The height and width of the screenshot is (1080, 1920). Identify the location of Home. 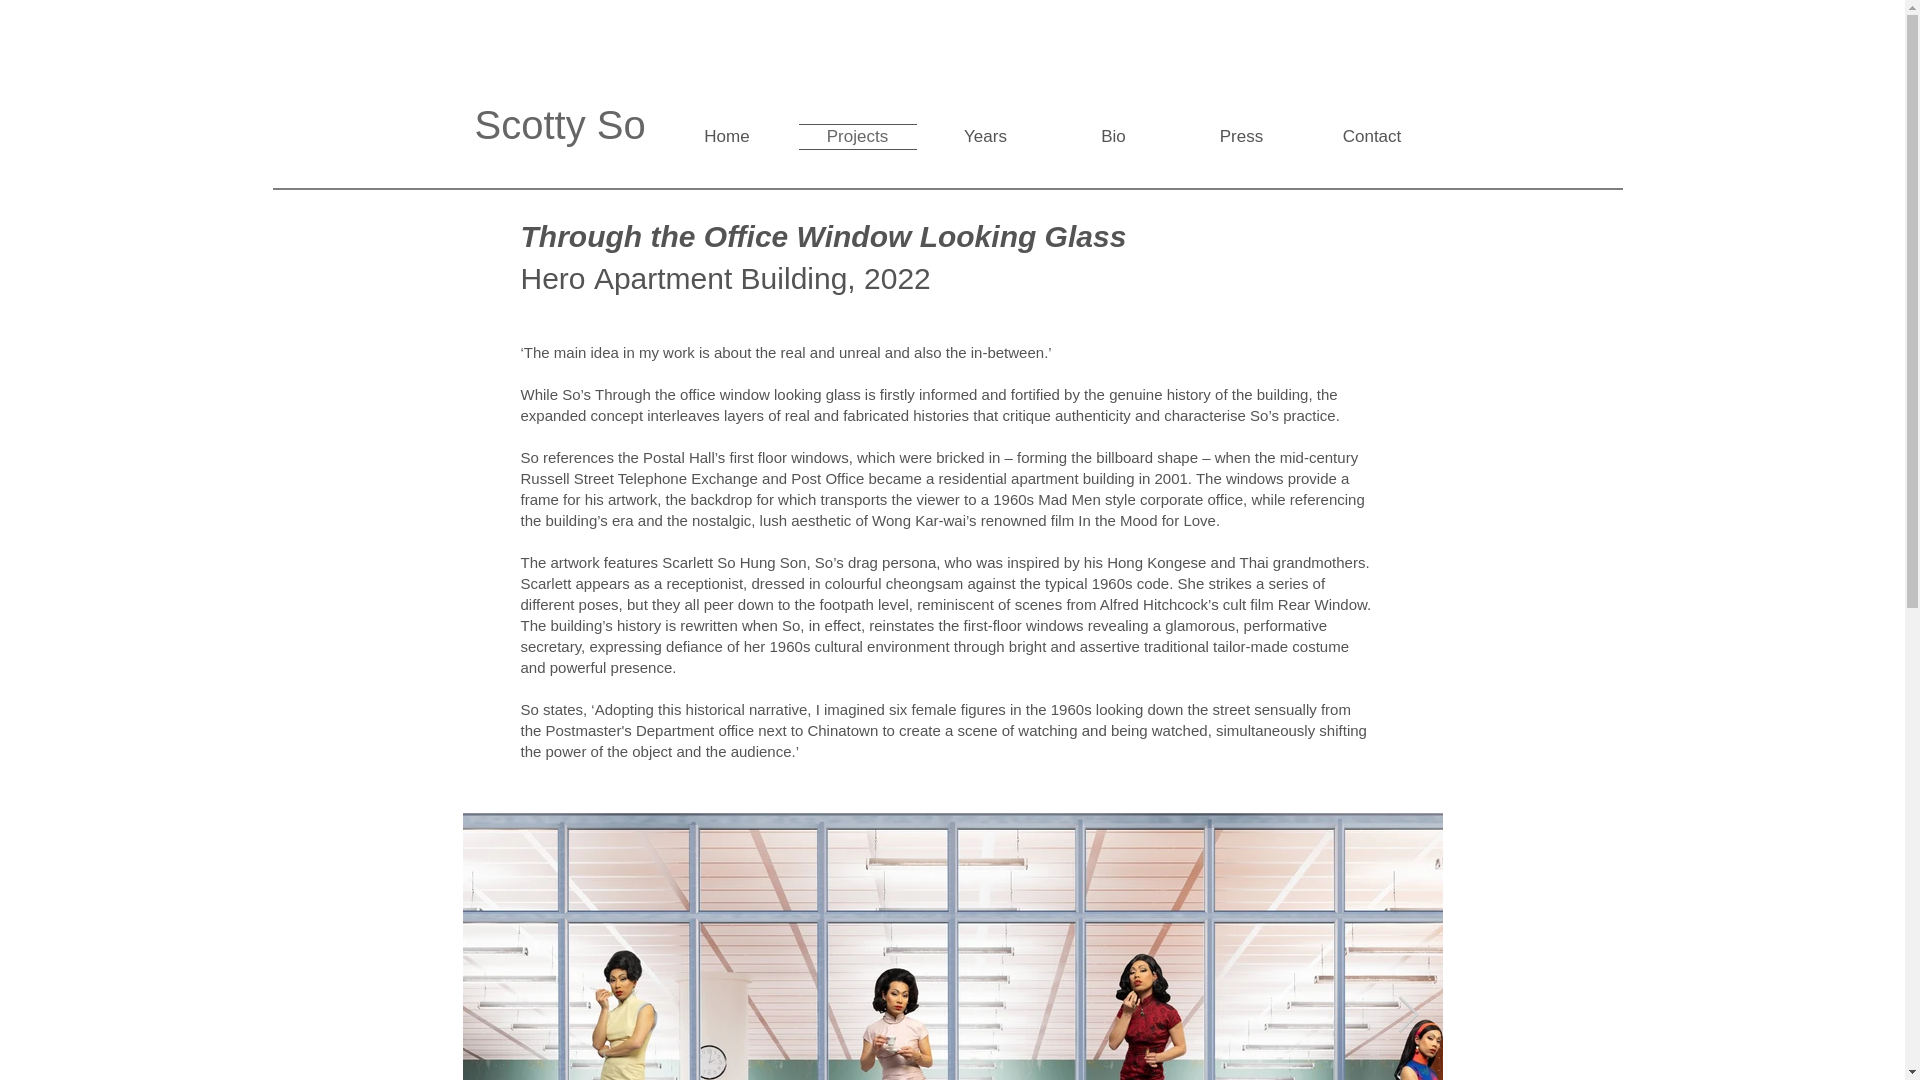
(730, 136).